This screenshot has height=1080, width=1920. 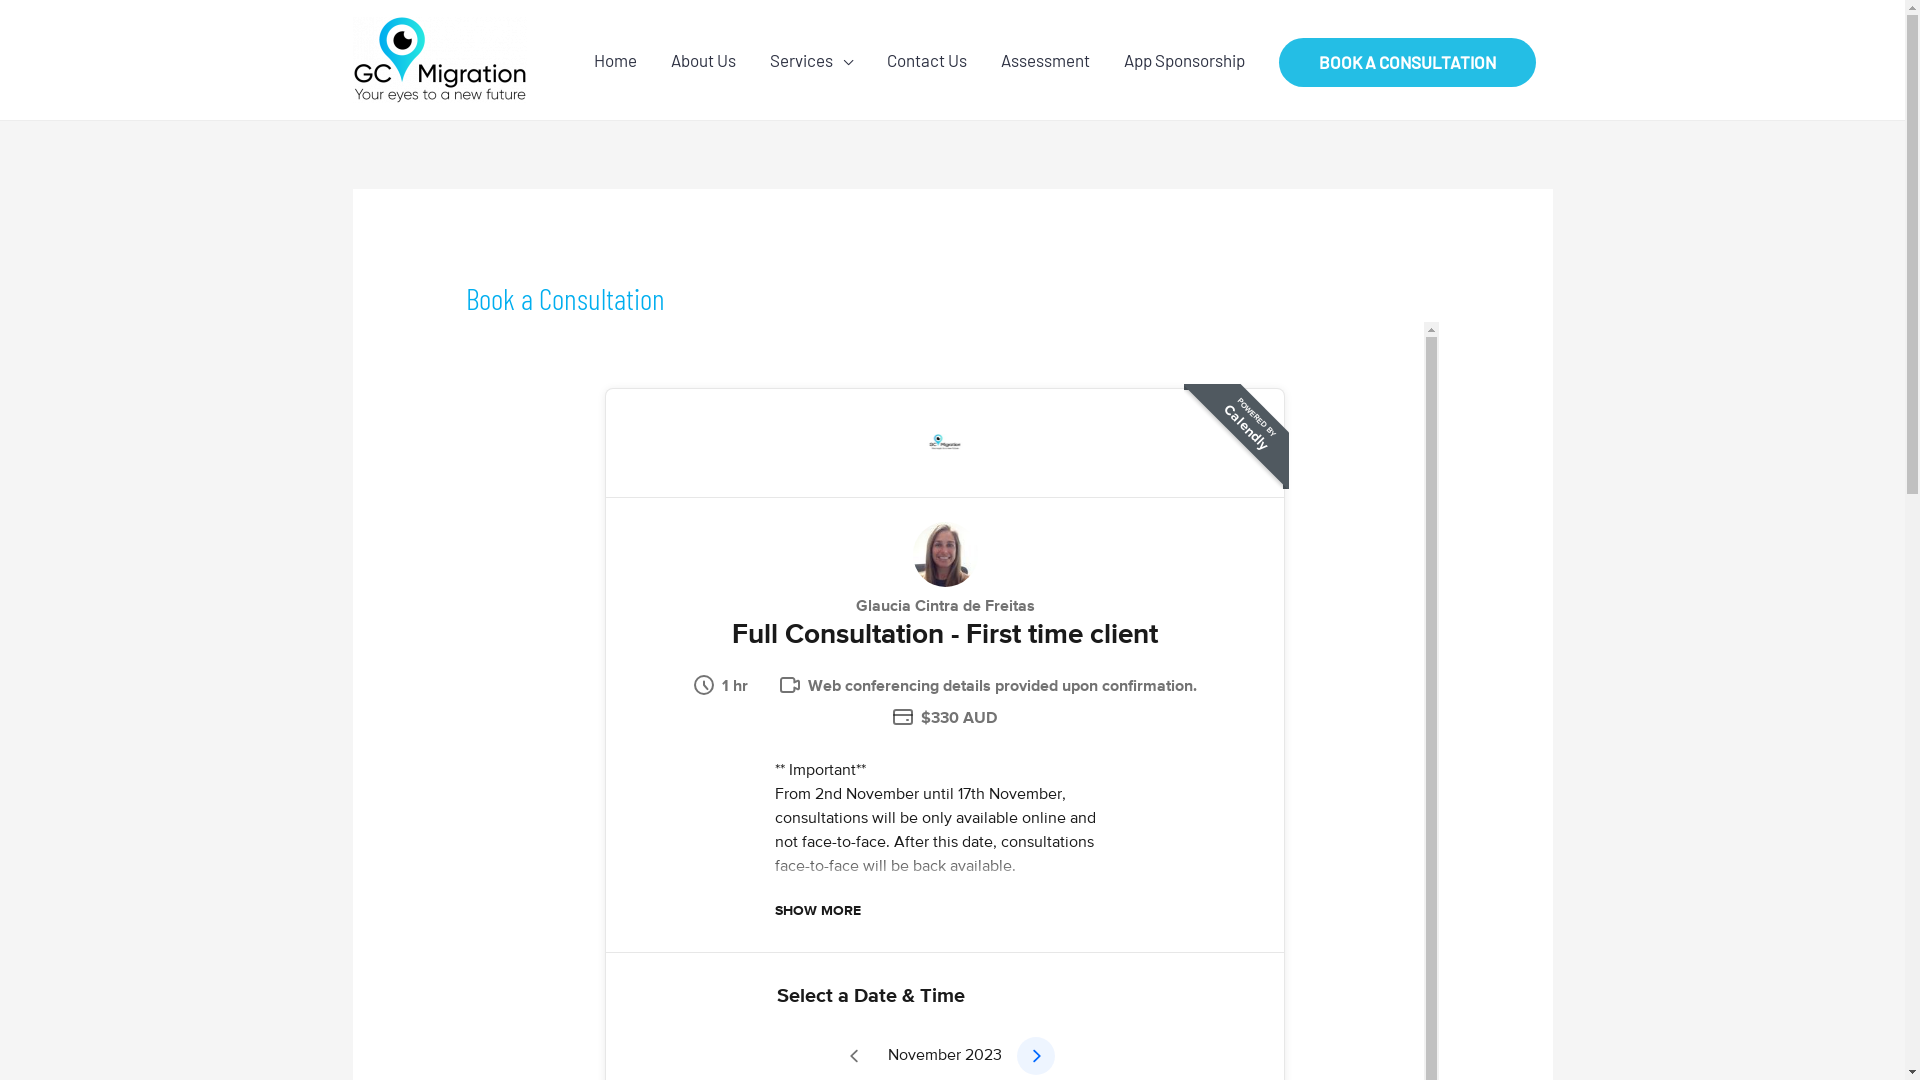 I want to click on Services, so click(x=810, y=60).